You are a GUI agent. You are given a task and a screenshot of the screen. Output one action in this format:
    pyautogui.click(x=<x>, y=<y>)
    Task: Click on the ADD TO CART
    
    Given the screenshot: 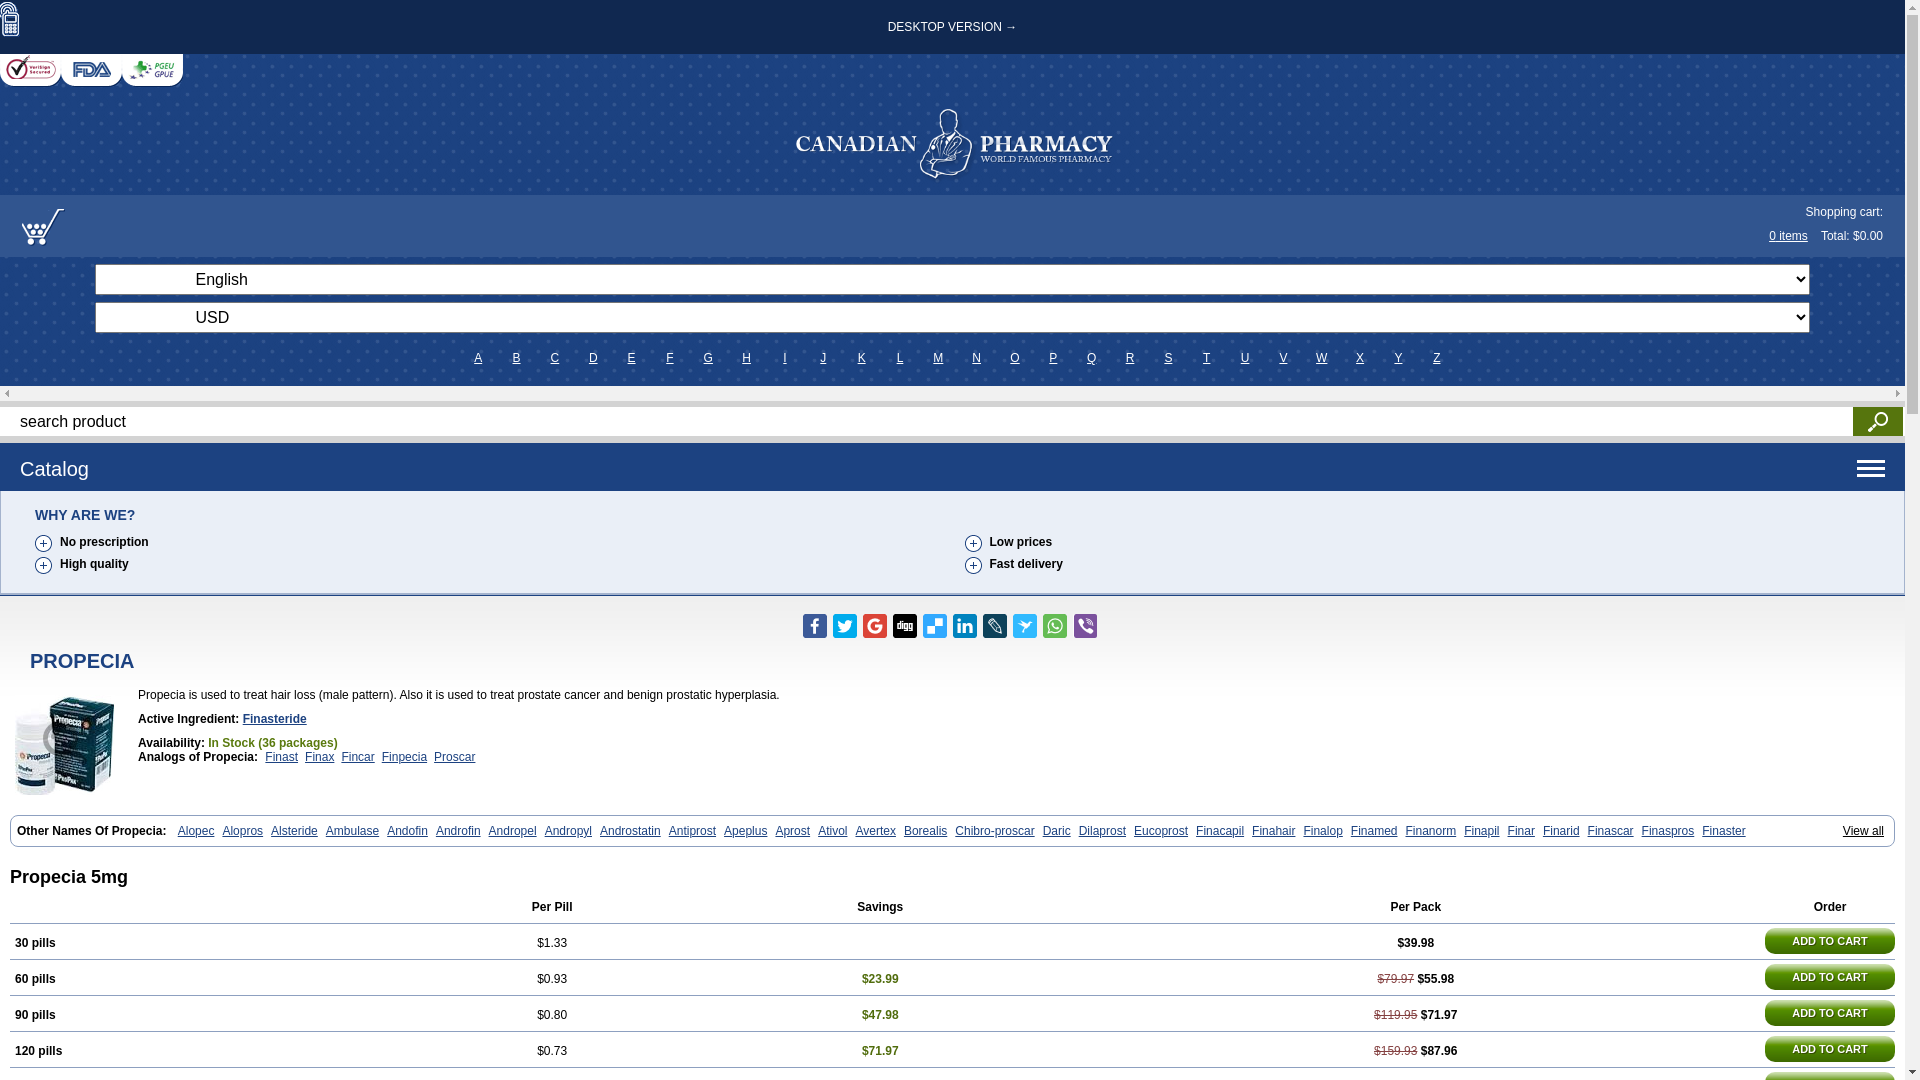 What is the action you would take?
    pyautogui.click(x=1830, y=977)
    